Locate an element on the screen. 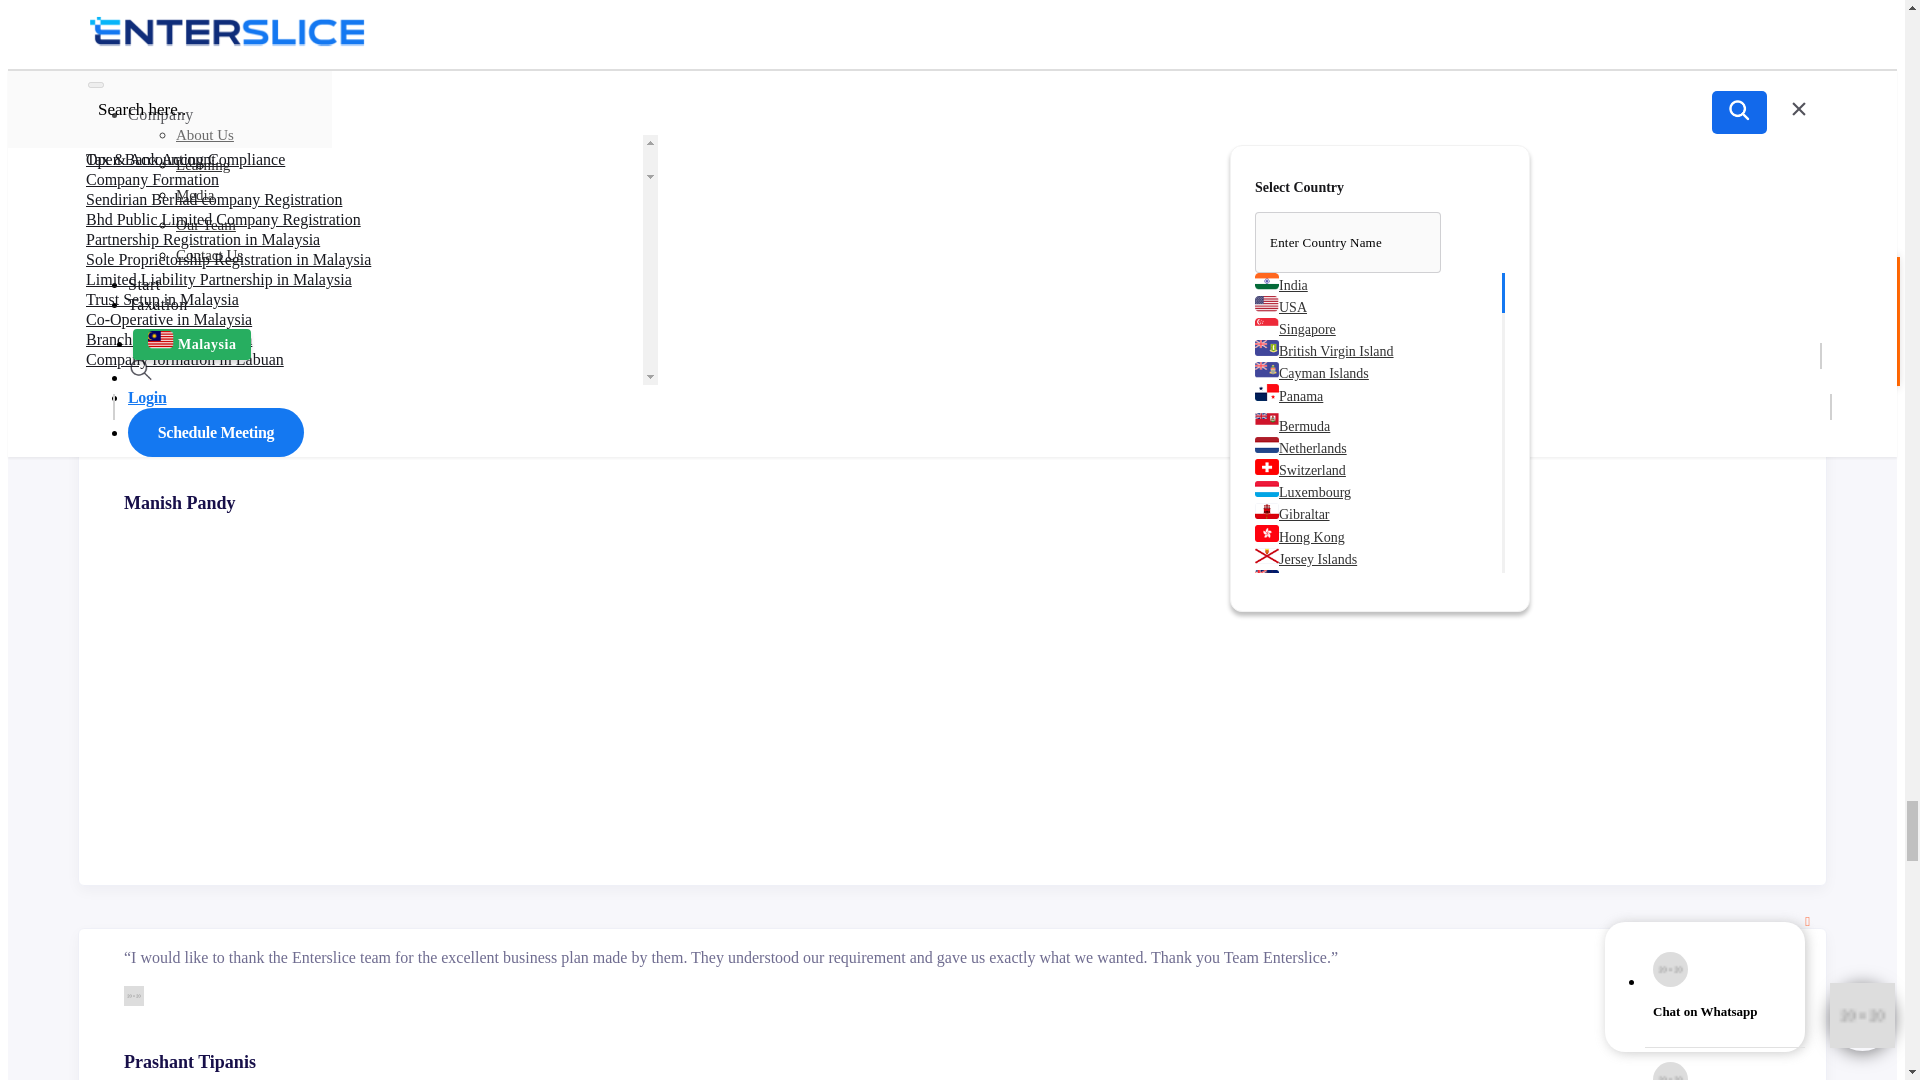  Prashant Tipanis is located at coordinates (134, 996).